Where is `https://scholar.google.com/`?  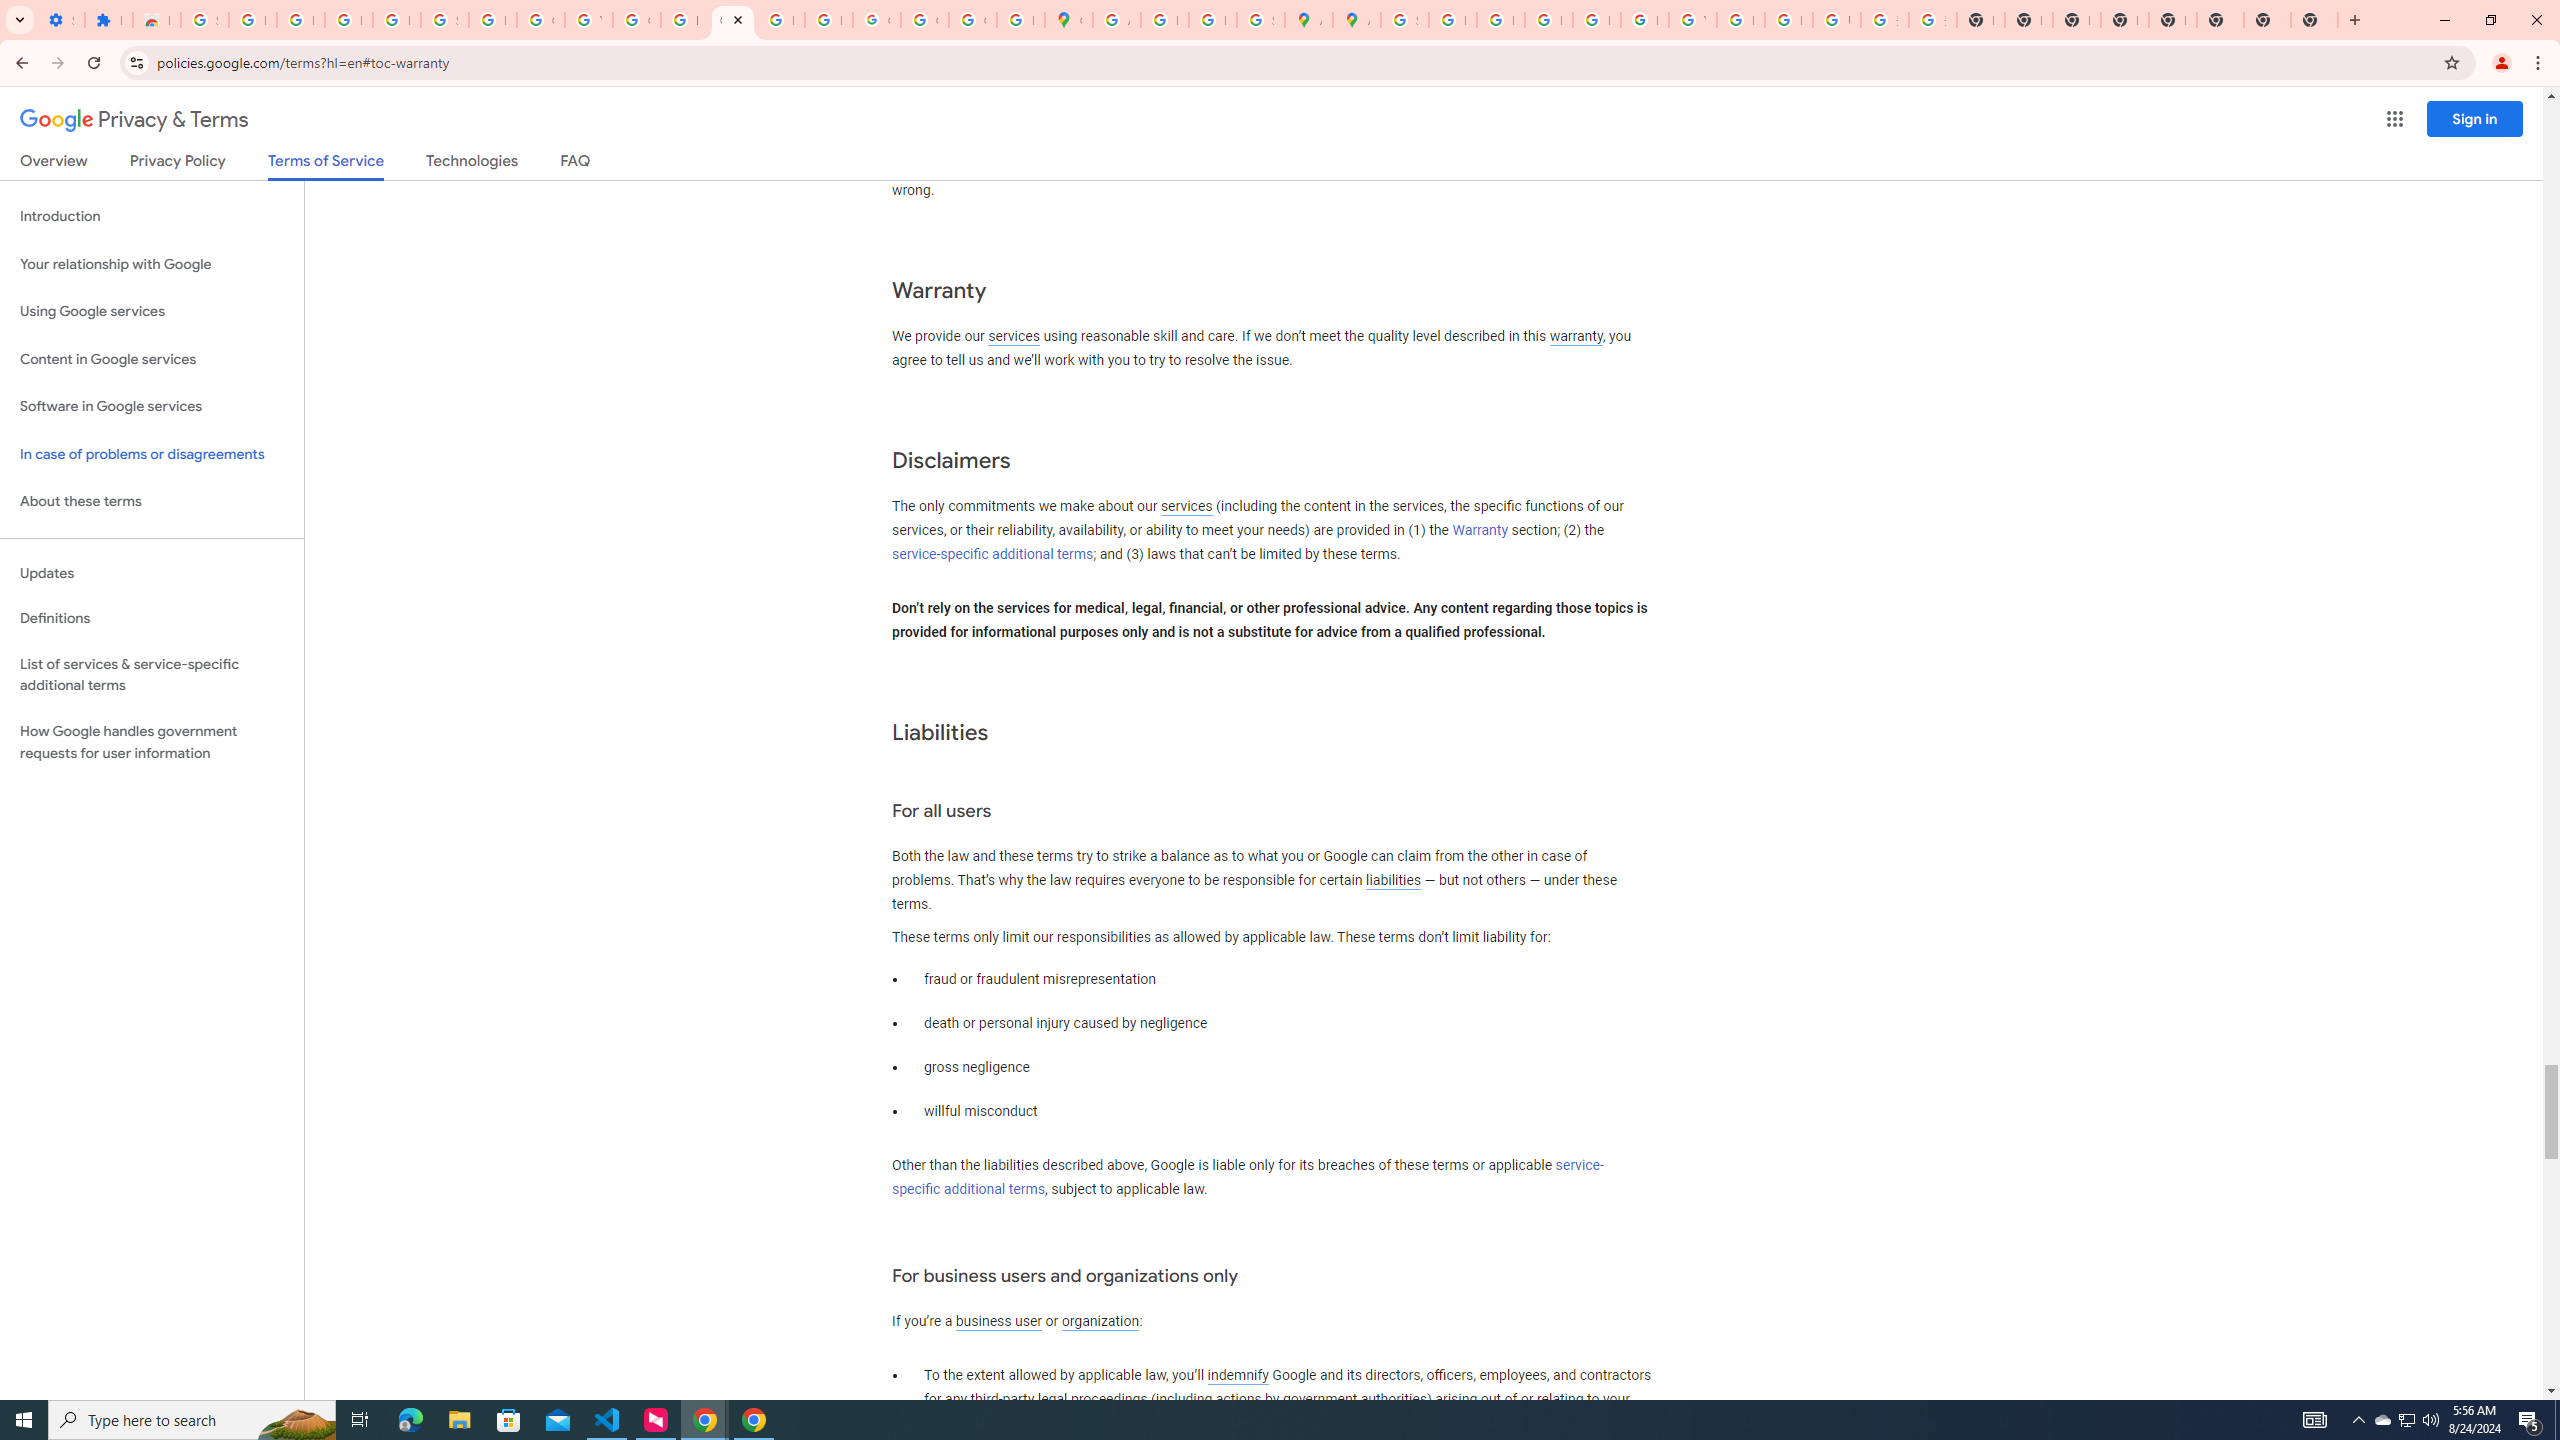 https://scholar.google.com/ is located at coordinates (684, 20).